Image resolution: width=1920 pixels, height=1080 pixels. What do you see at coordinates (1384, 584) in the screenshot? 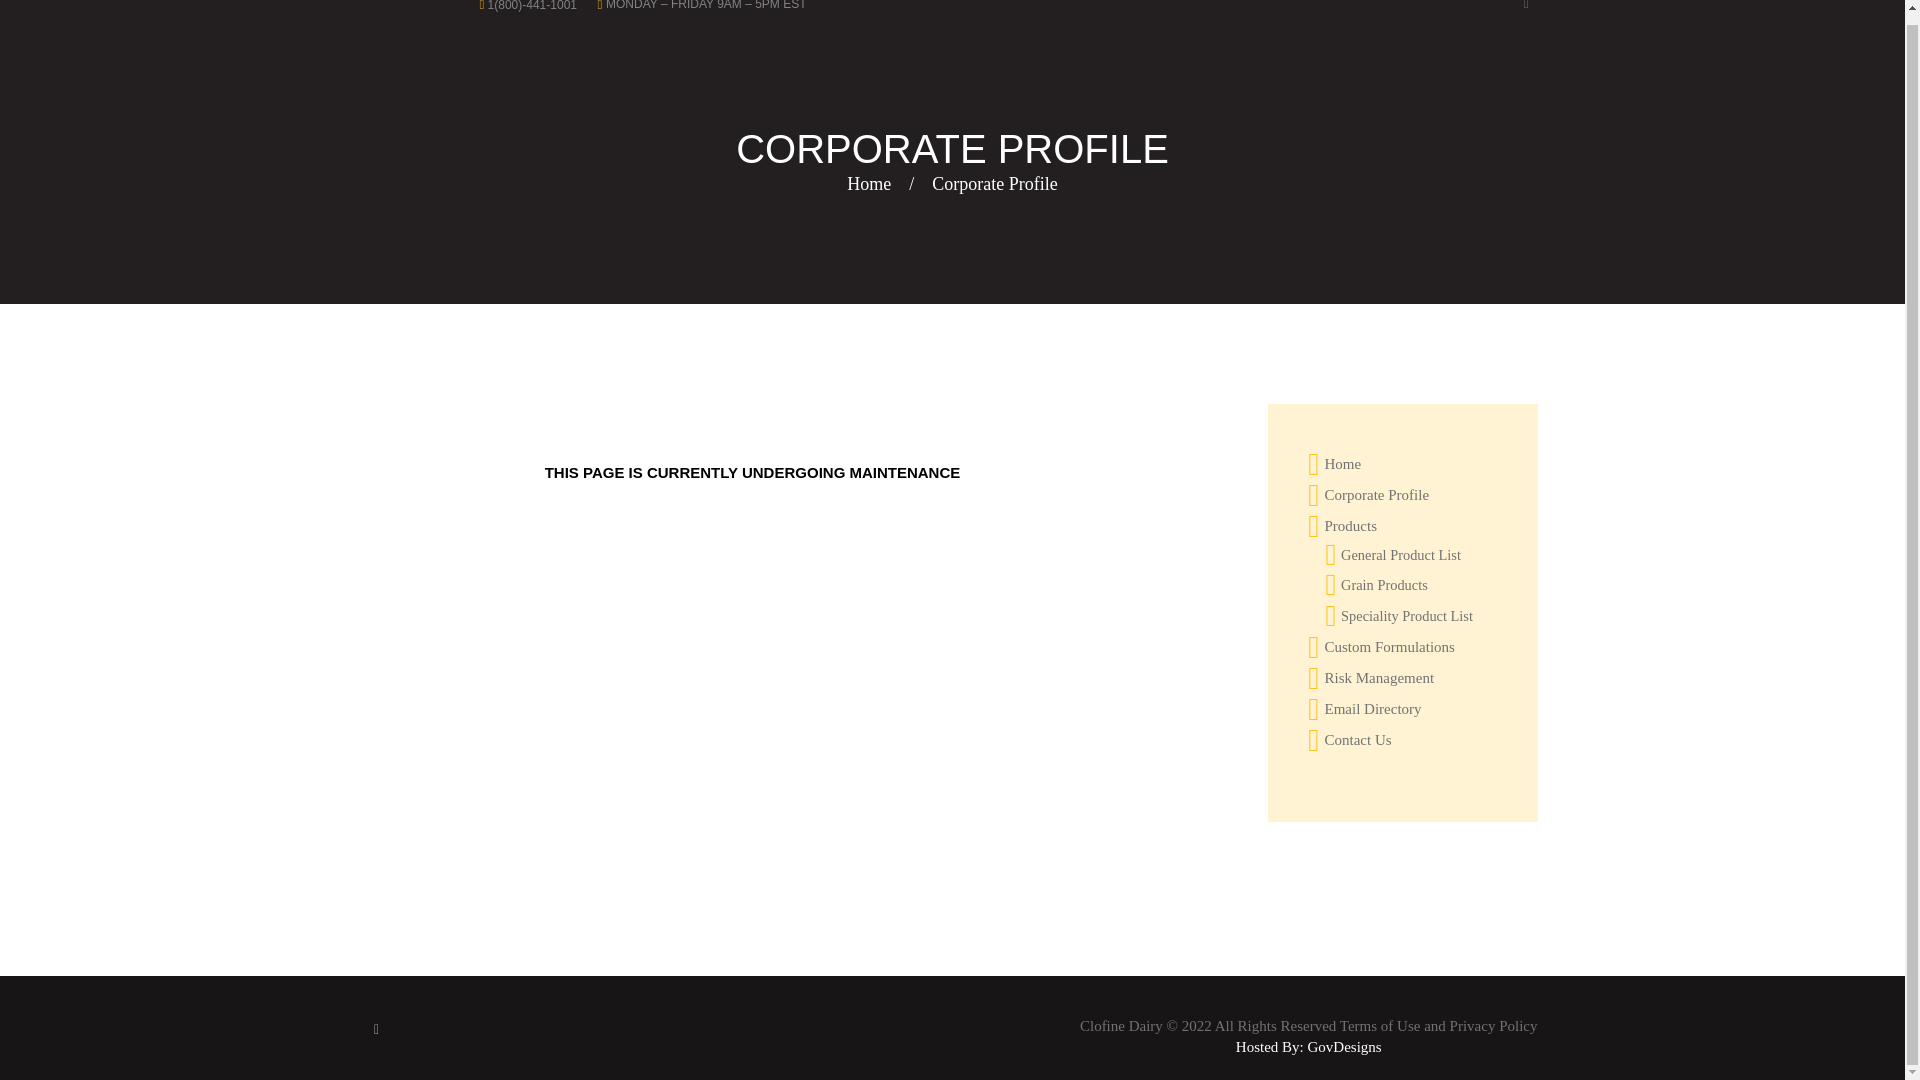
I see `Grain Products` at bounding box center [1384, 584].